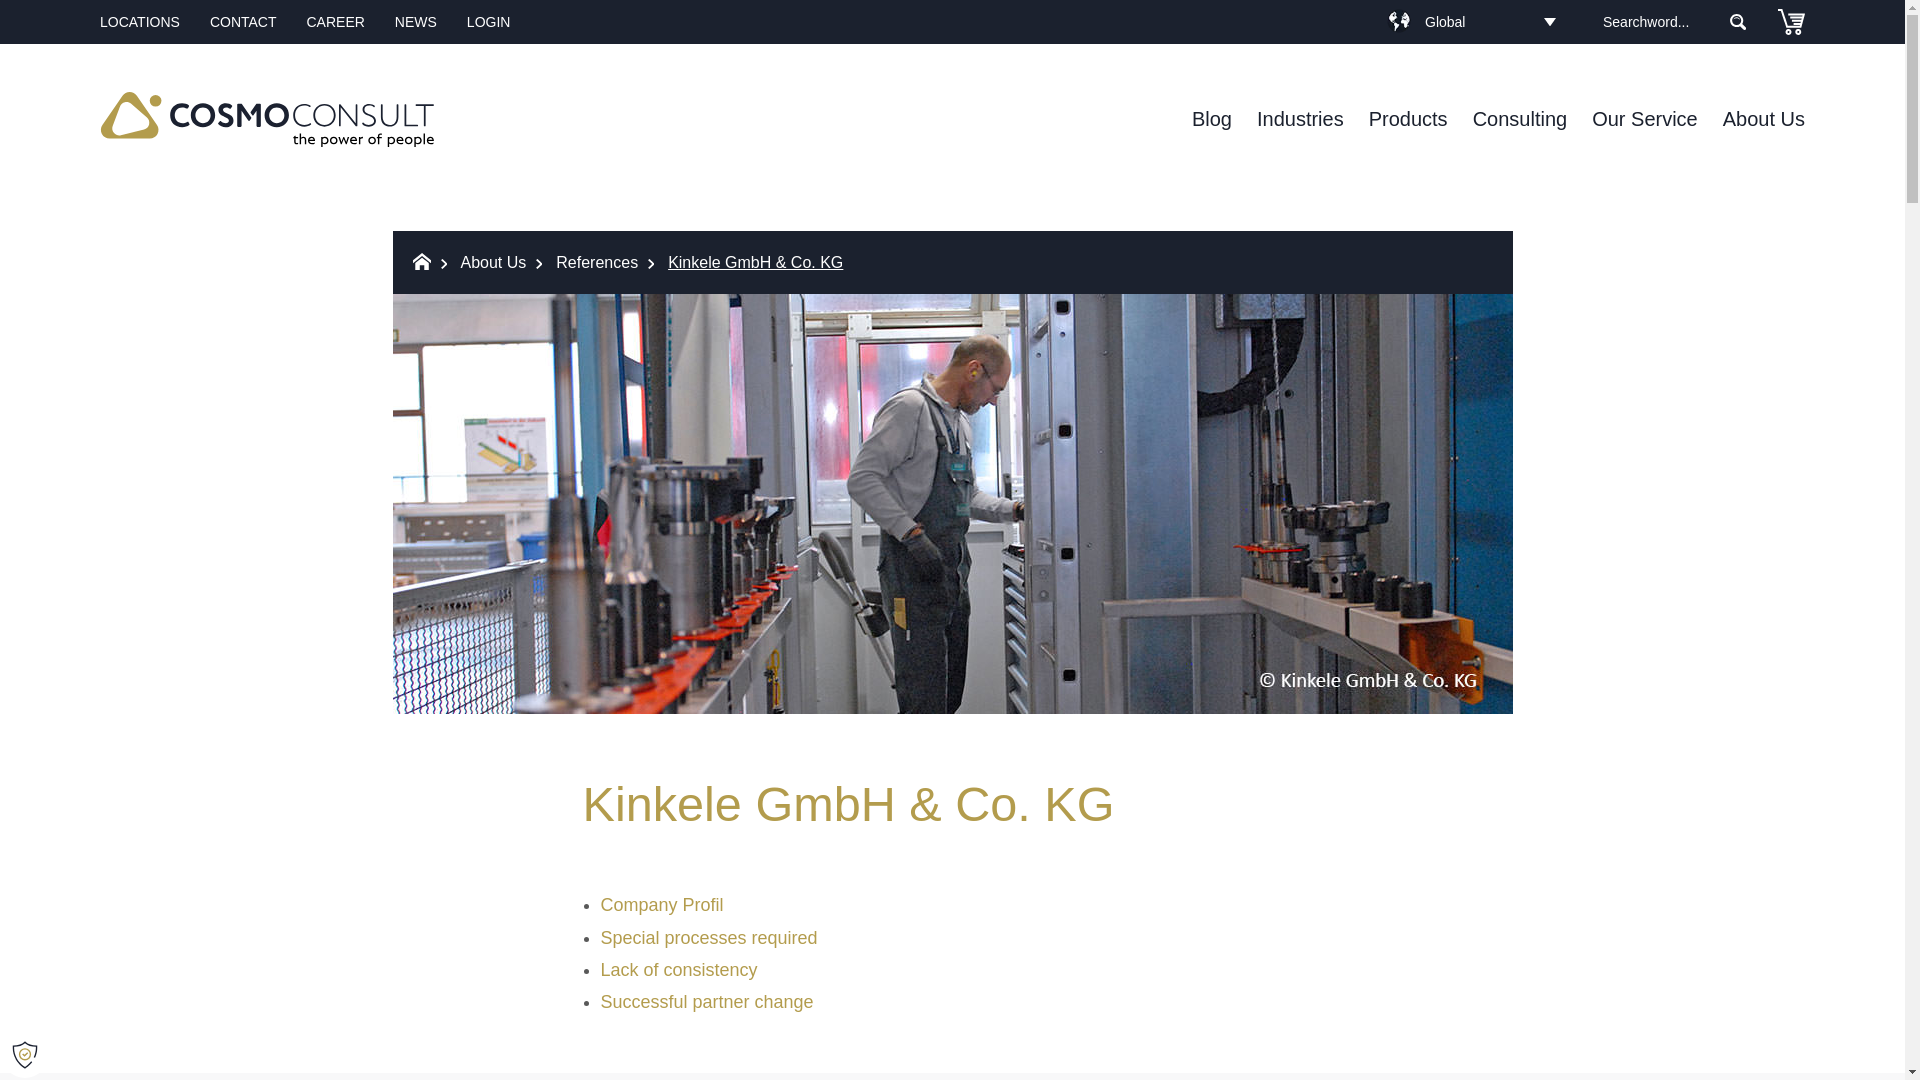 The width and height of the screenshot is (1920, 1080). What do you see at coordinates (1300, 118) in the screenshot?
I see `Industries` at bounding box center [1300, 118].